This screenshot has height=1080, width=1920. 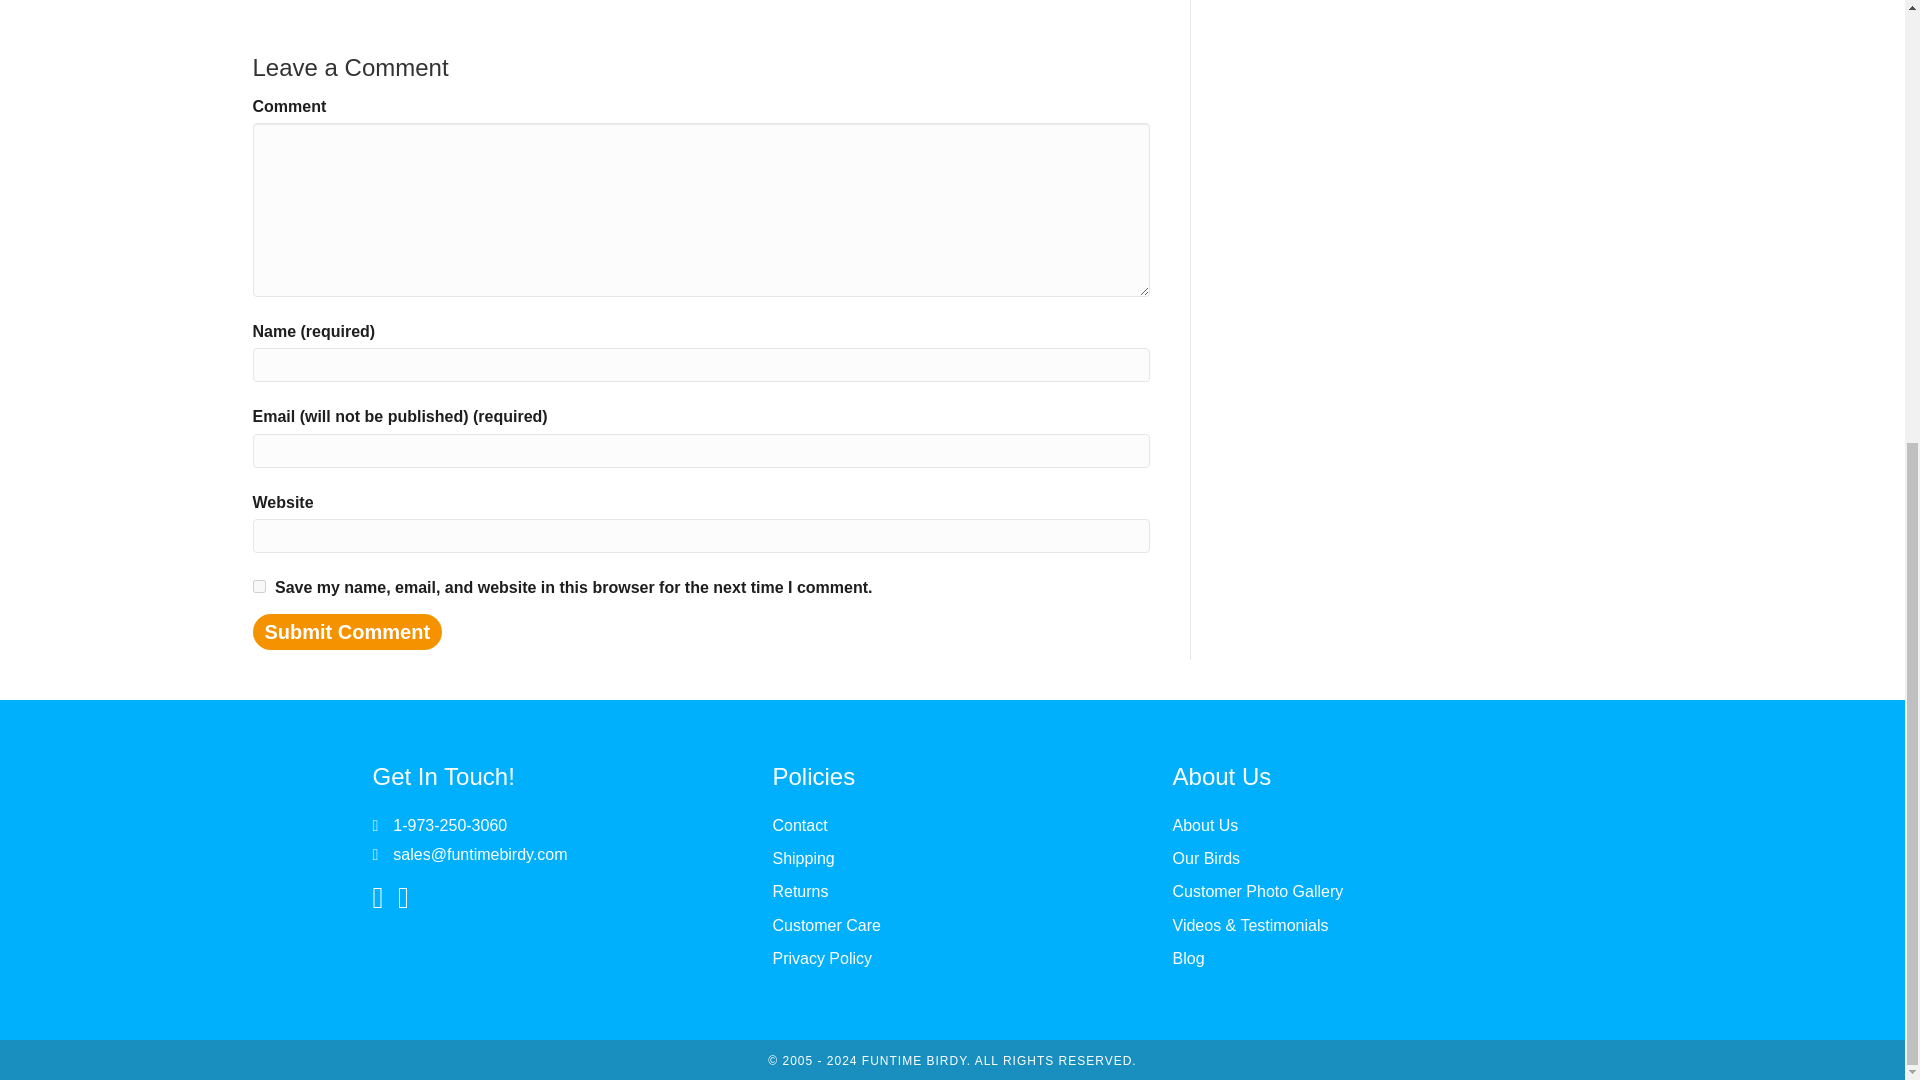 What do you see at coordinates (346, 632) in the screenshot?
I see `Submit Comment` at bounding box center [346, 632].